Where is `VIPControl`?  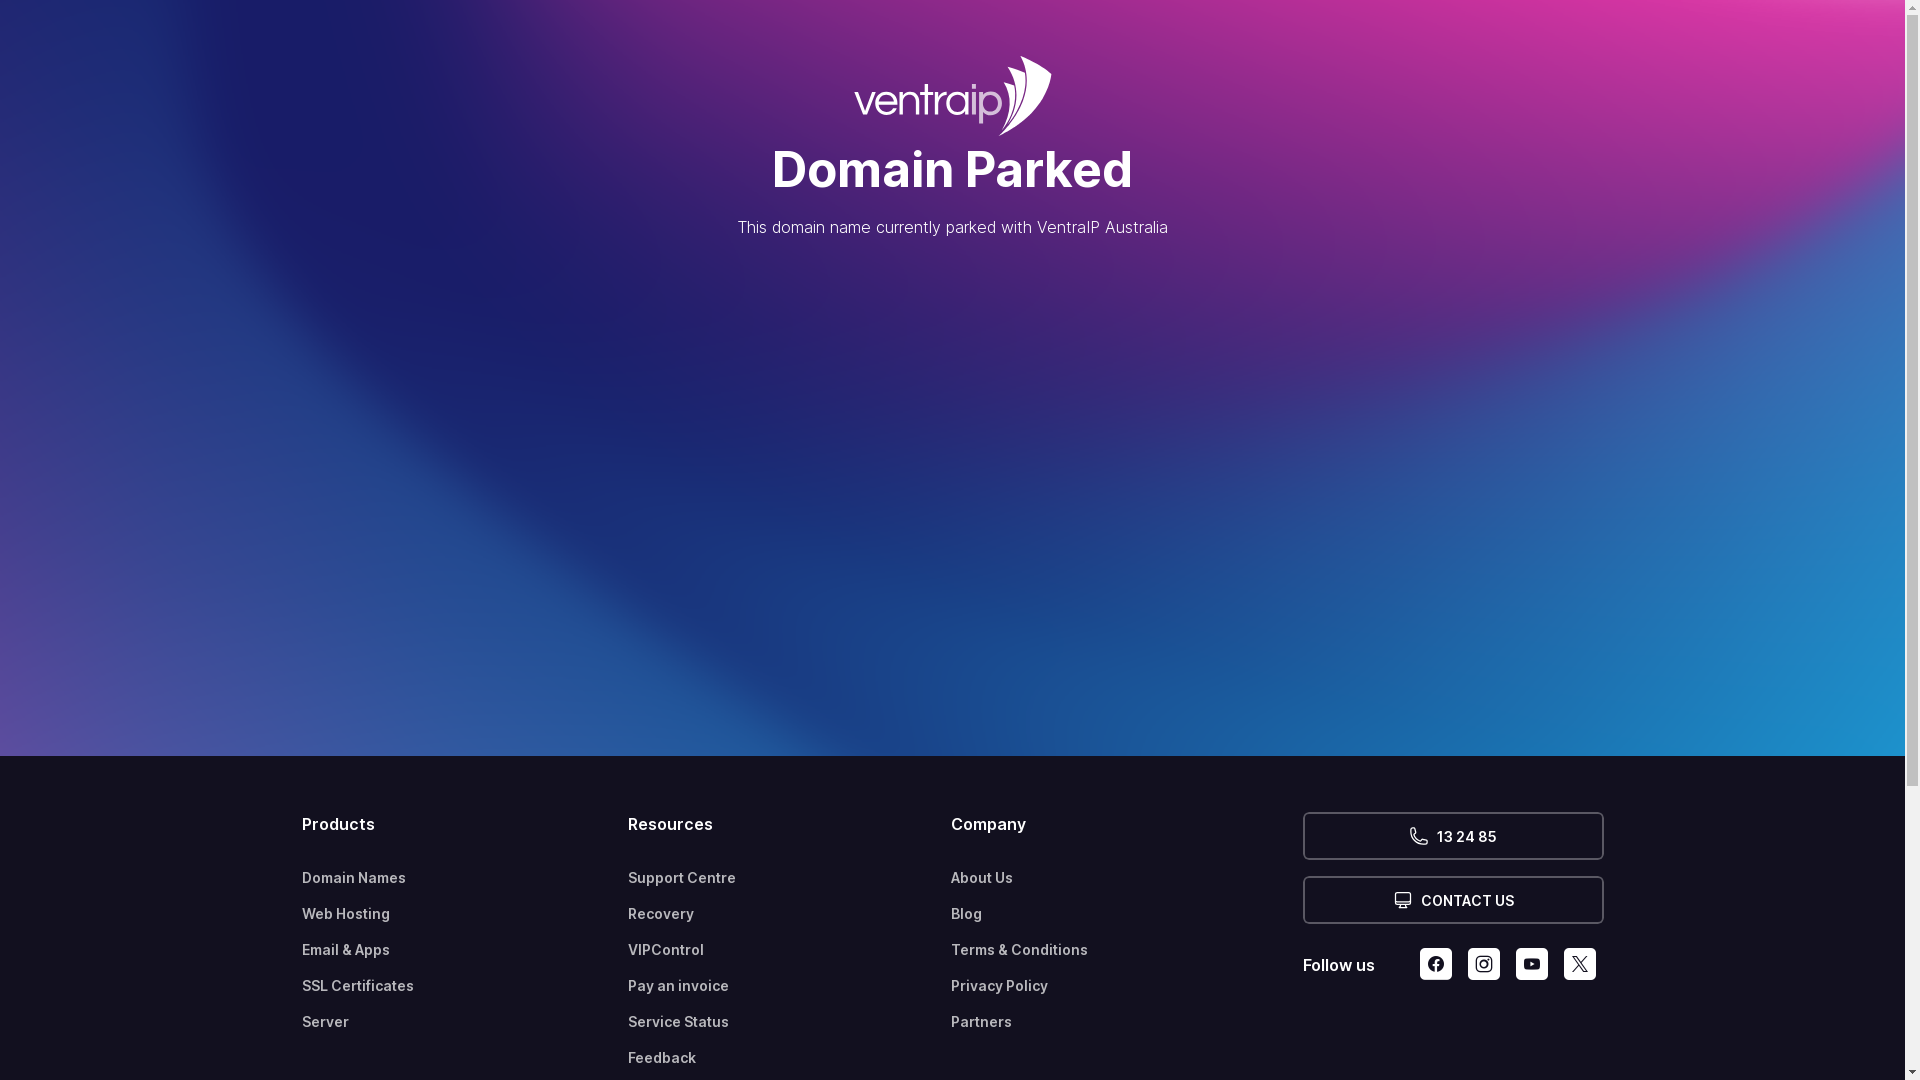 VIPControl is located at coordinates (790, 950).